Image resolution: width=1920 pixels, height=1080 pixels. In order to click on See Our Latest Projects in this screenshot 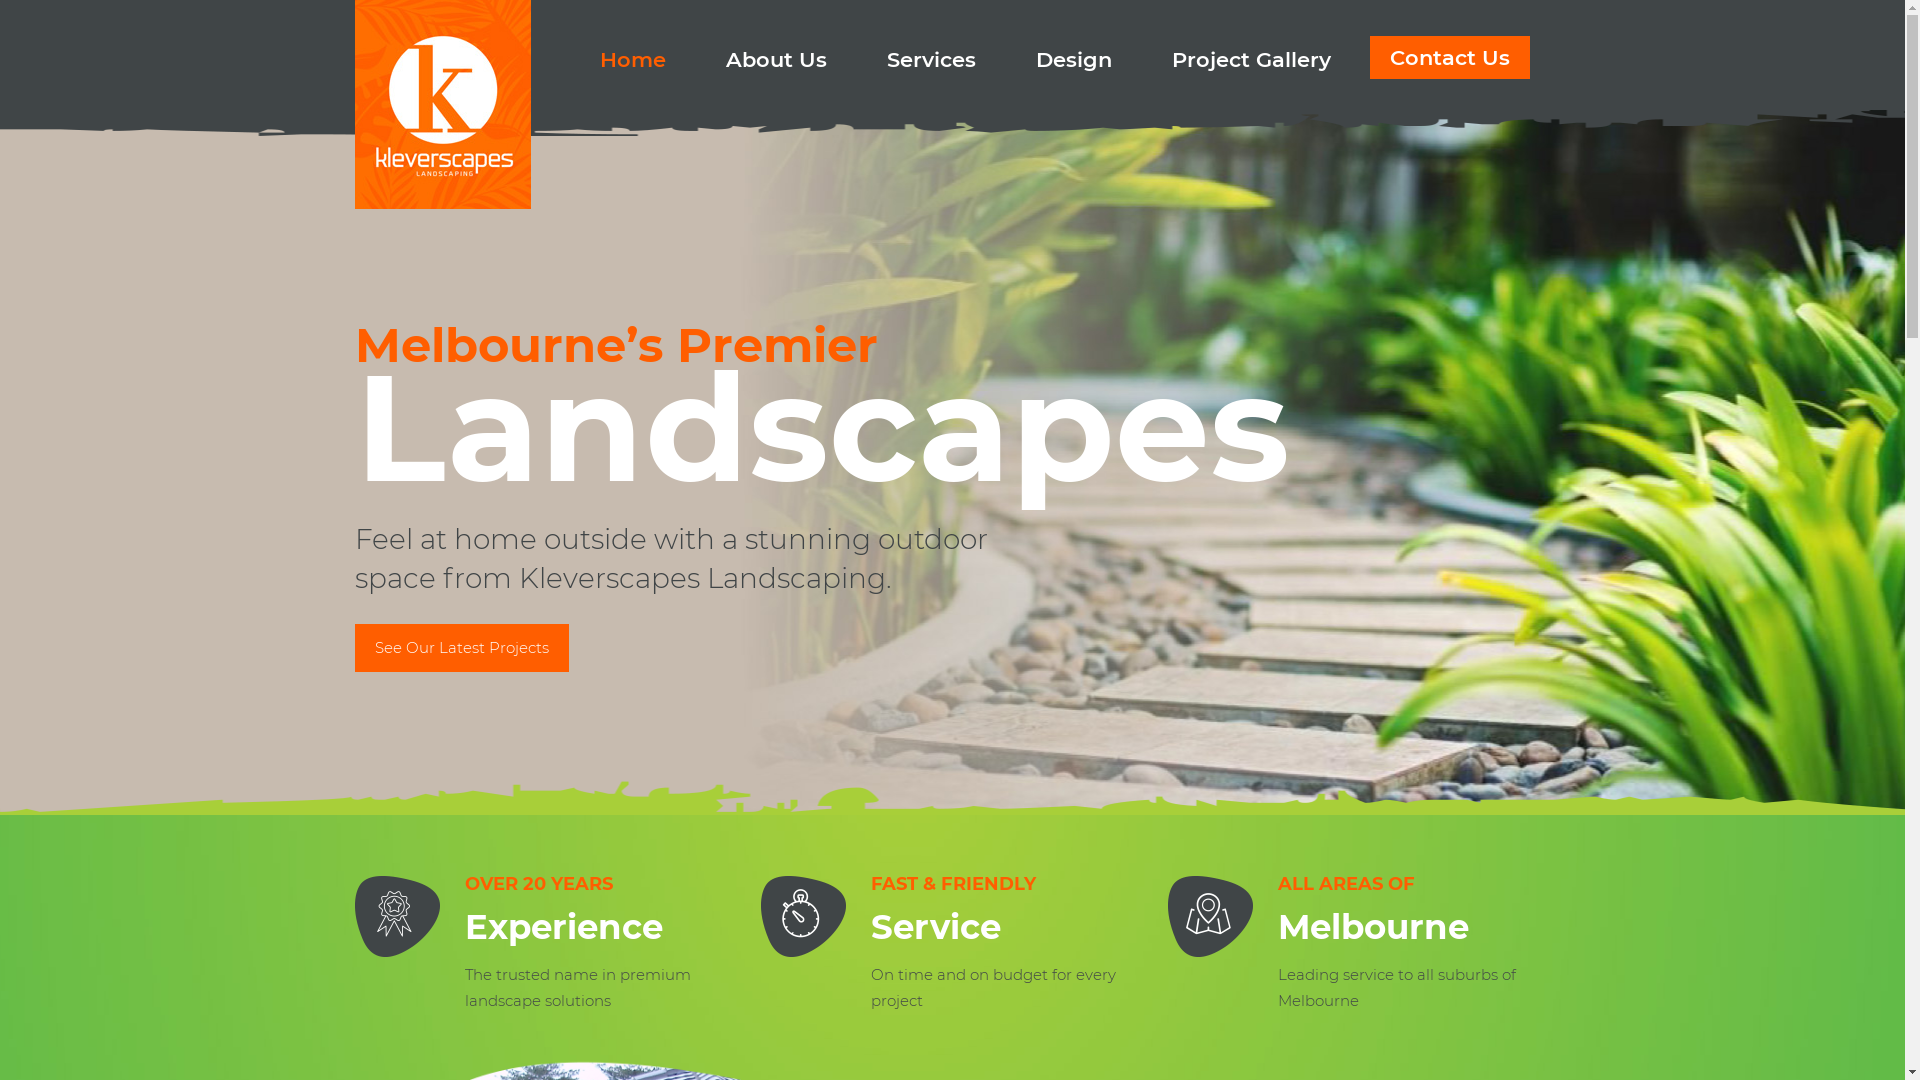, I will do `click(462, 648)`.